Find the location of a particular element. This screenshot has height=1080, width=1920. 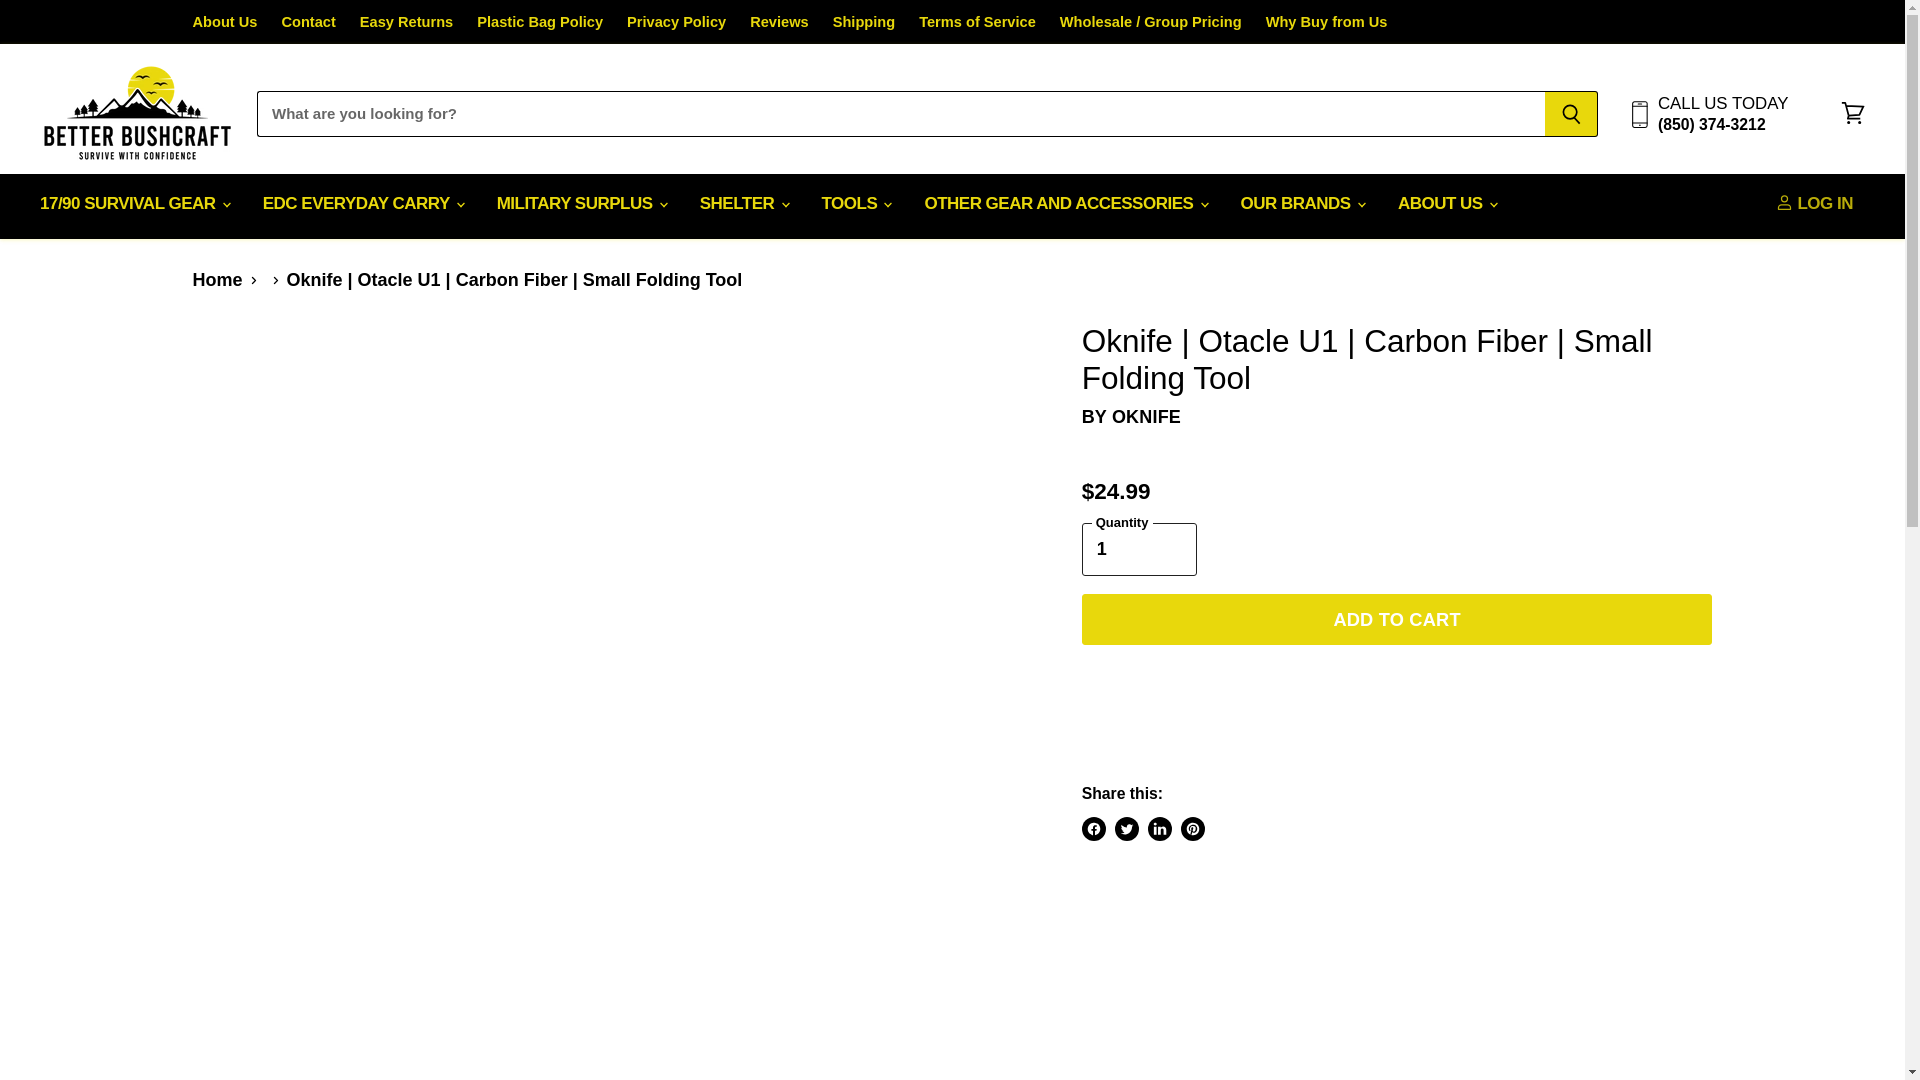

View cart is located at coordinates (1853, 114).